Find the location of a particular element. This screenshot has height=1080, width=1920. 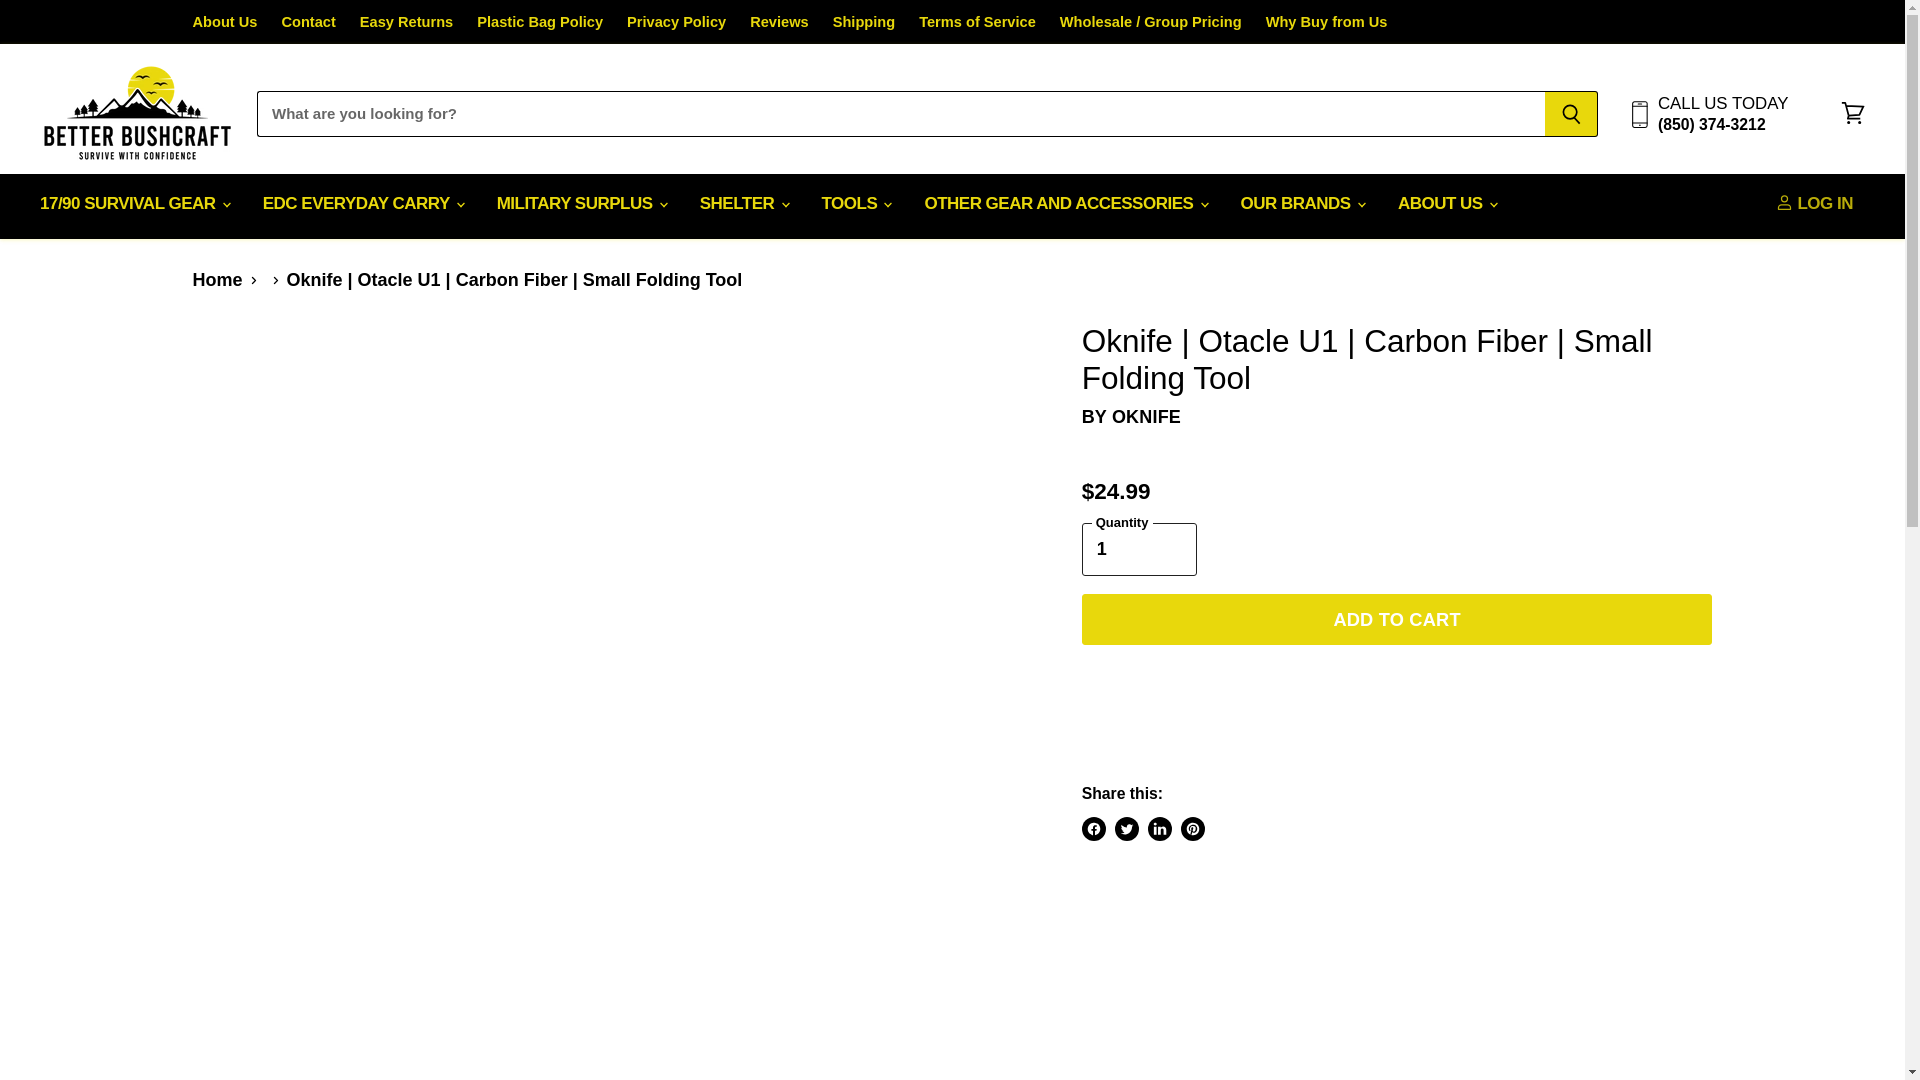

View cart is located at coordinates (1853, 114).